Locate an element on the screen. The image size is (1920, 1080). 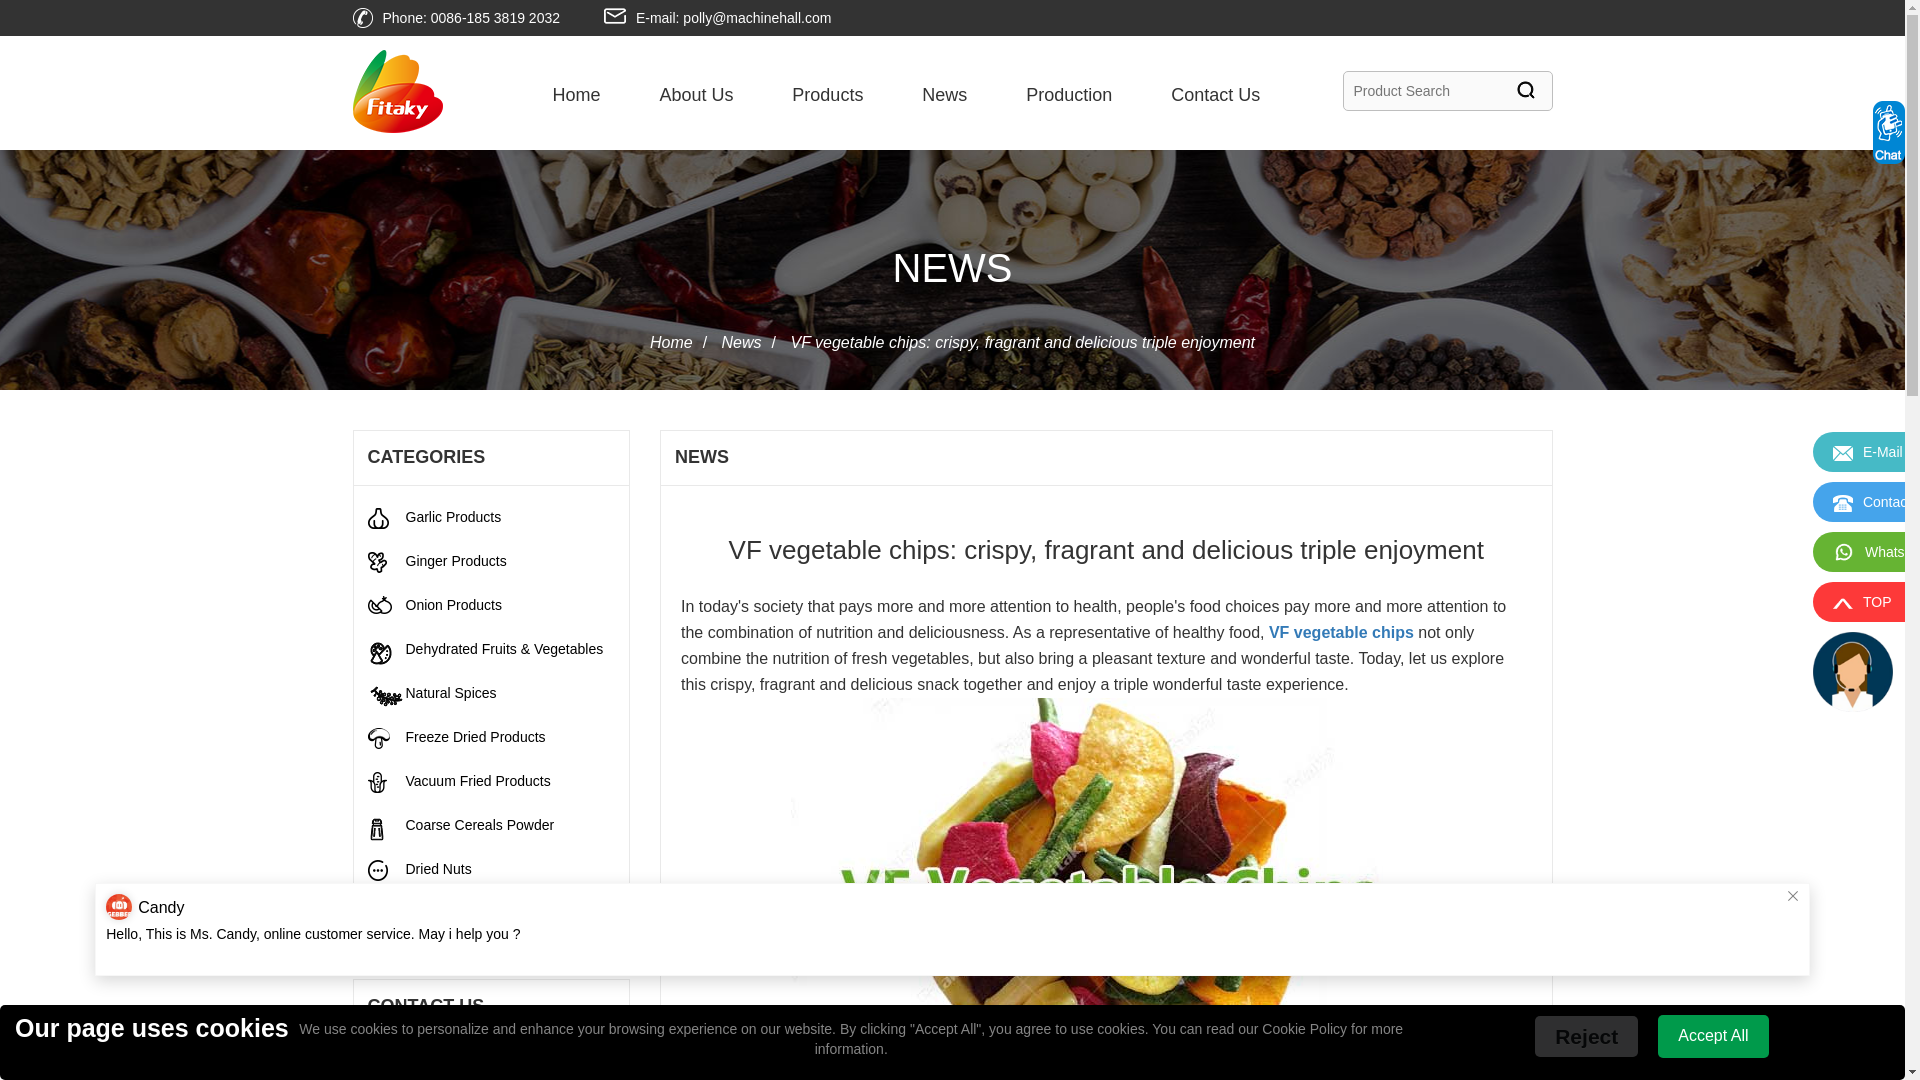
Phone: 0086-185 3819 2032 is located at coordinates (471, 17).